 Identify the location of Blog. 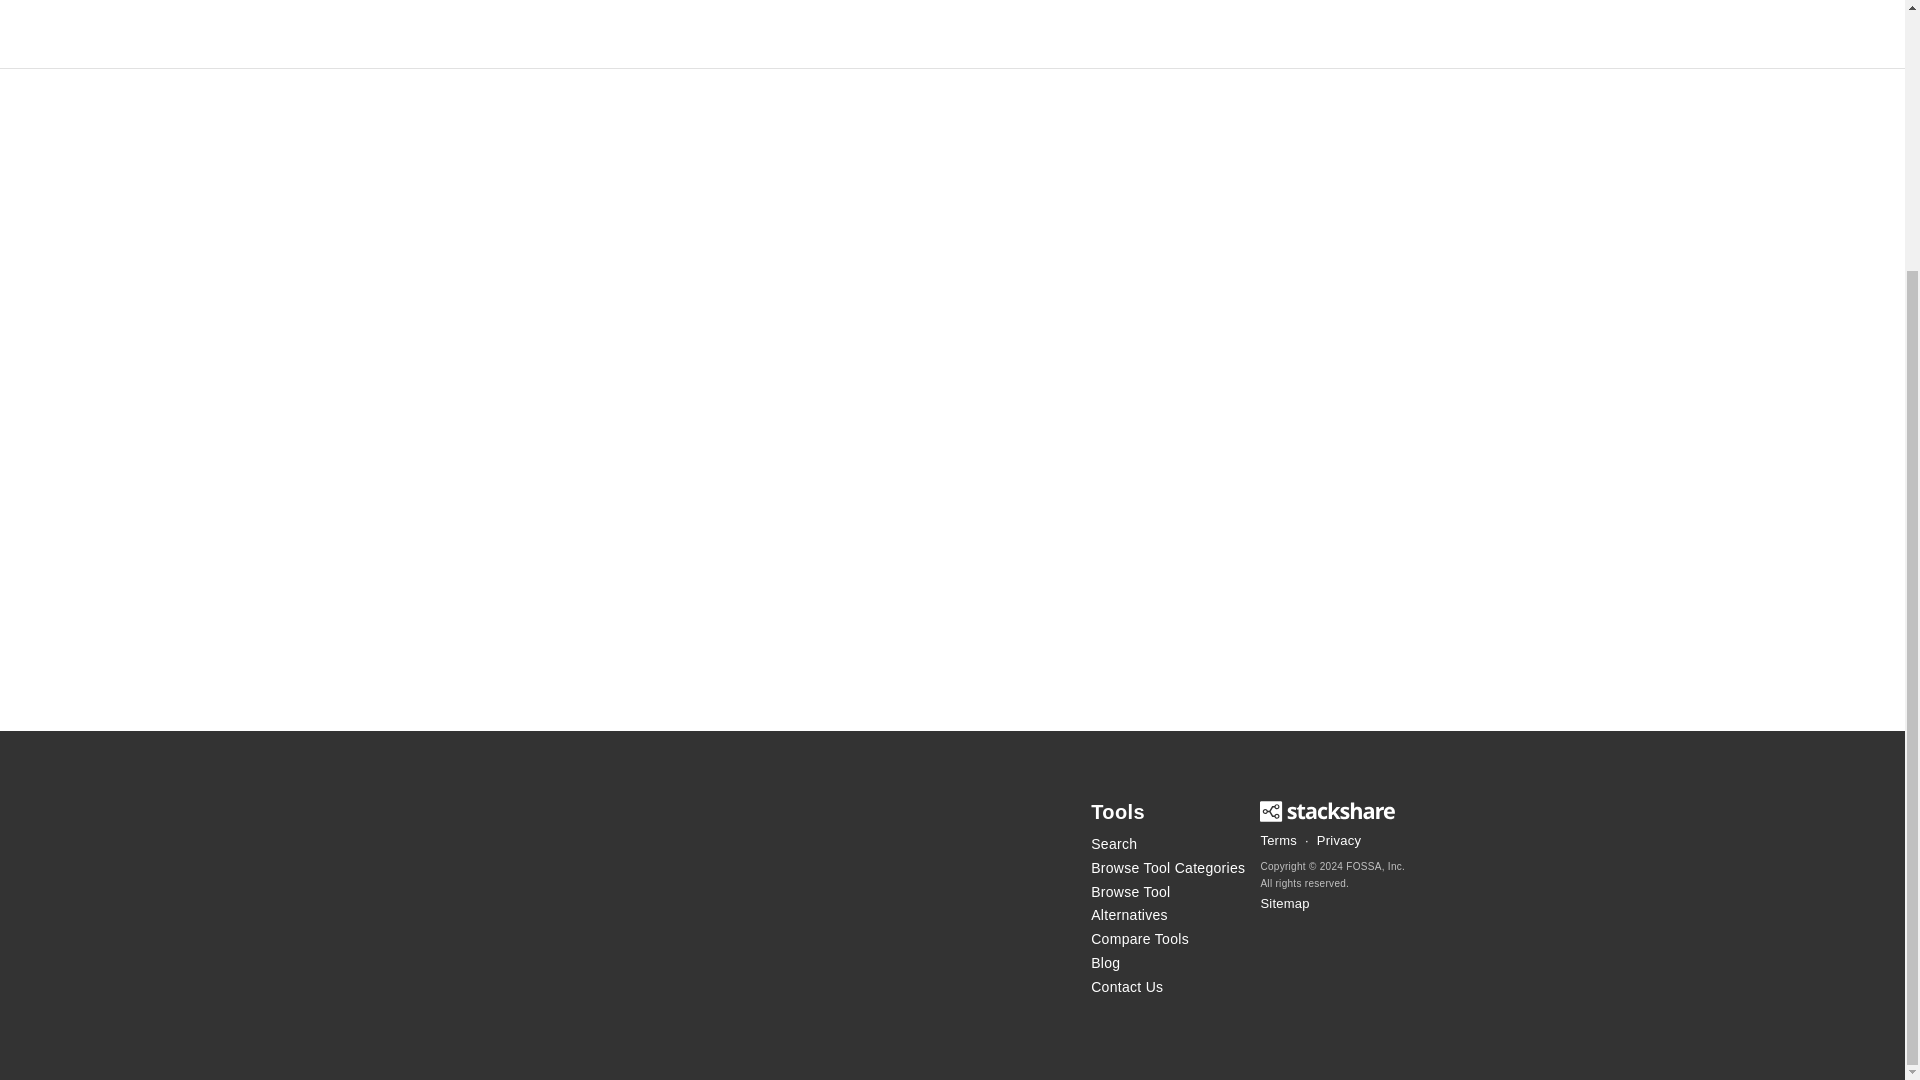
(1168, 964).